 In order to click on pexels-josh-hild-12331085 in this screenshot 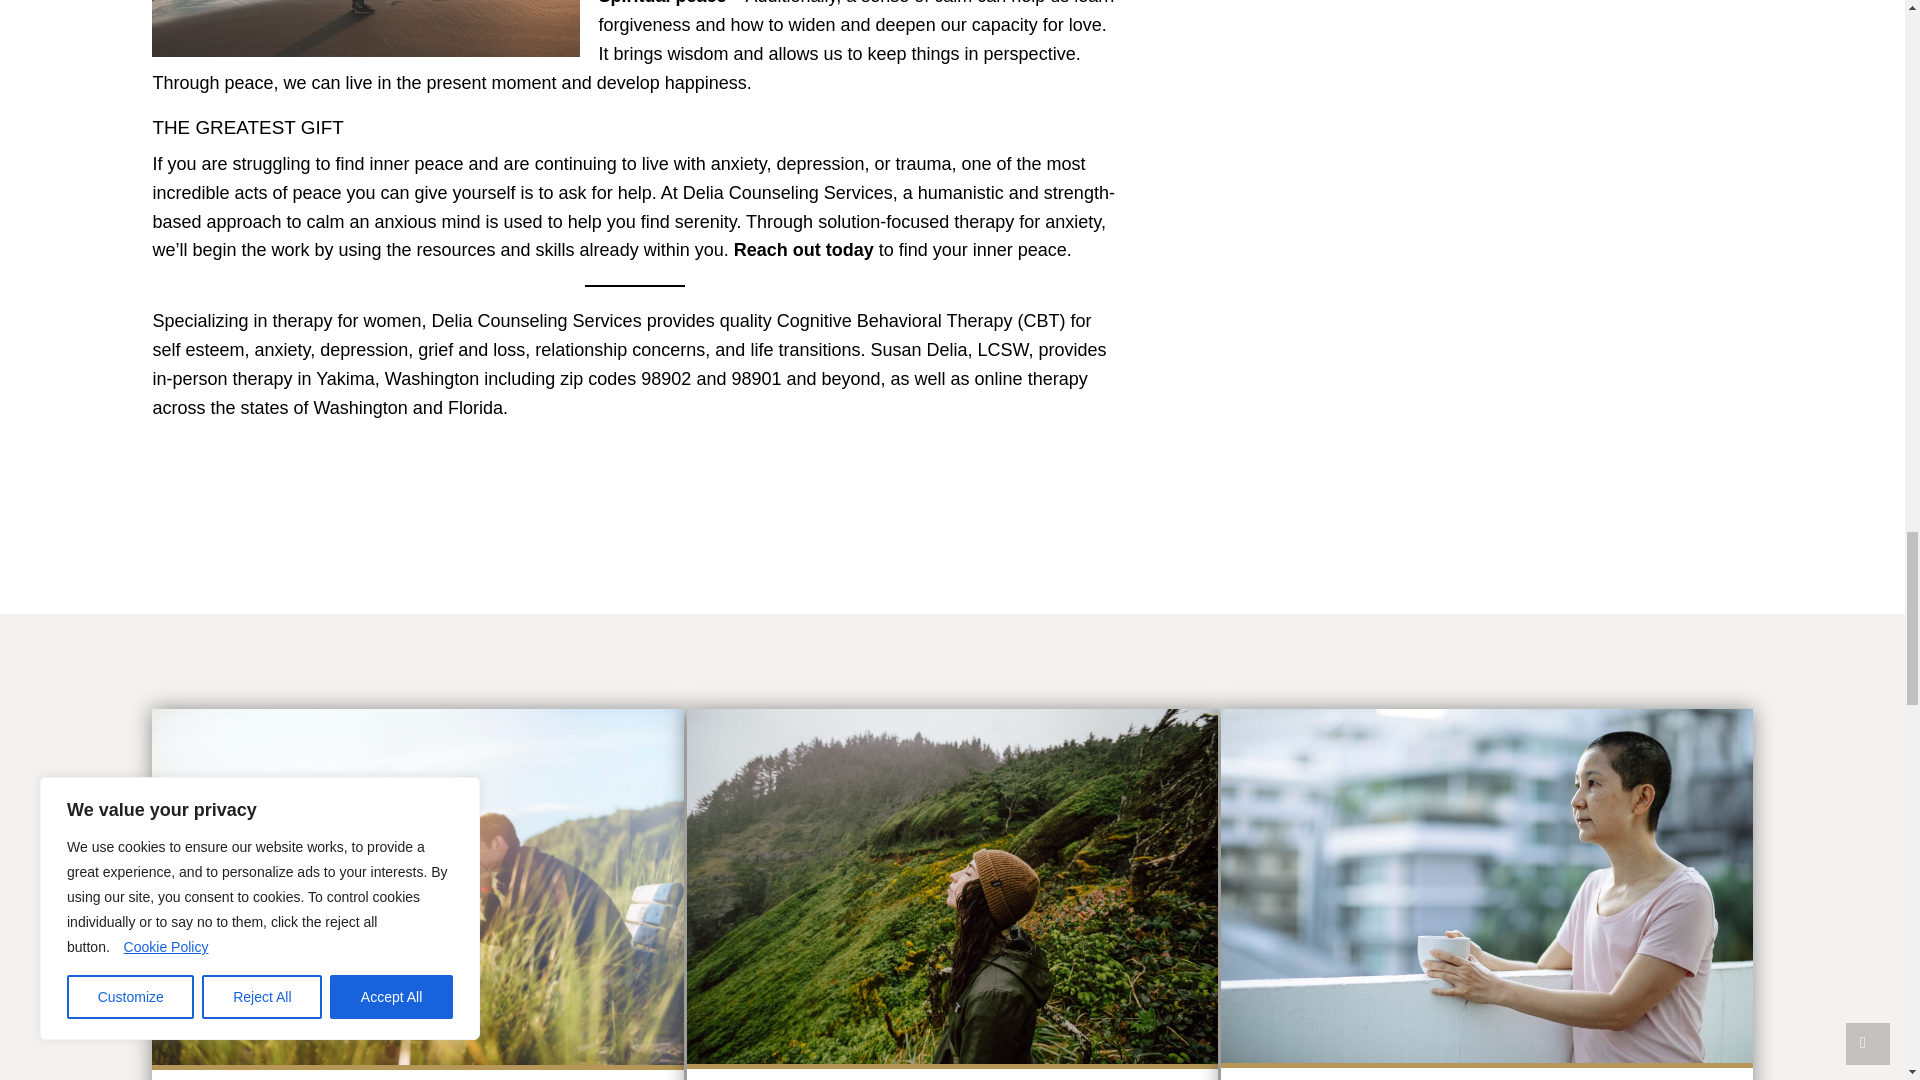, I will do `click(952, 886)`.